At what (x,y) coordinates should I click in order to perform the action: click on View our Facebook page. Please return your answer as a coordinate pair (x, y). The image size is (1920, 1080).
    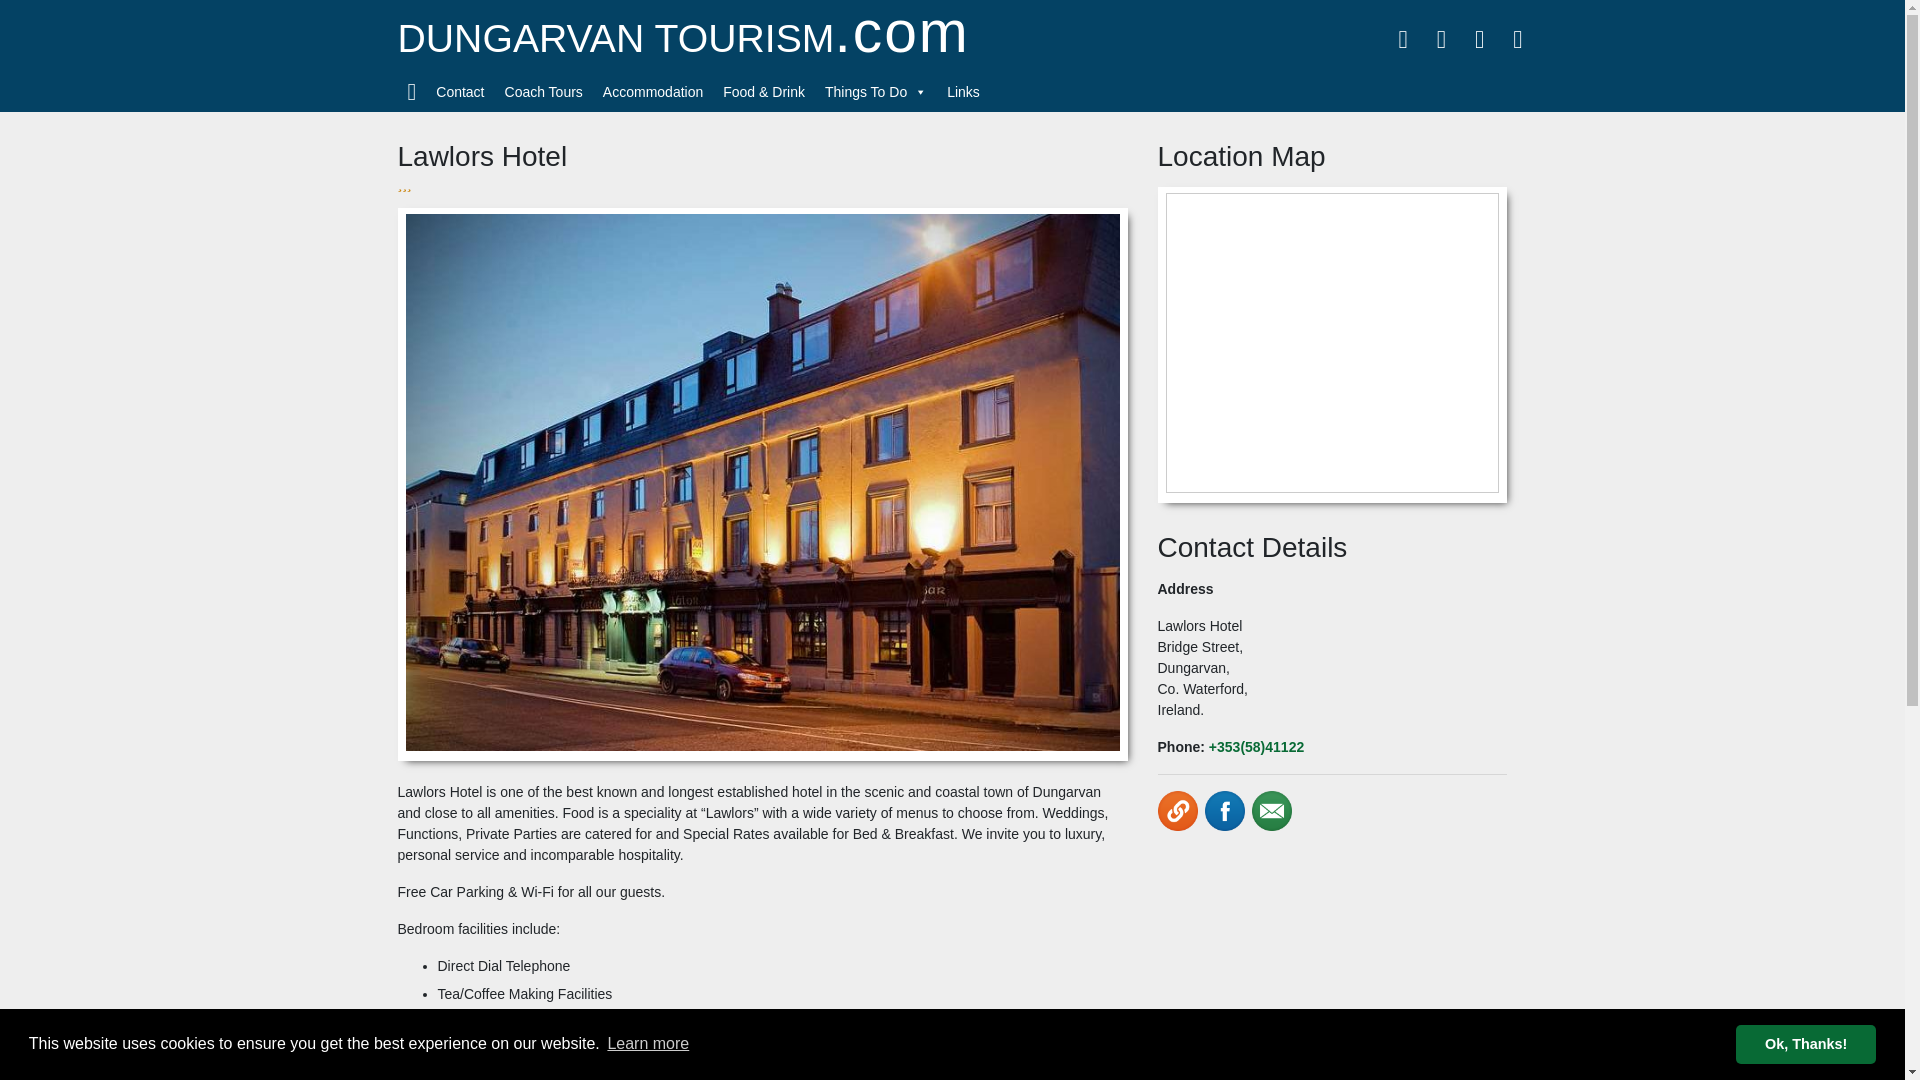
    Looking at the image, I should click on (1224, 810).